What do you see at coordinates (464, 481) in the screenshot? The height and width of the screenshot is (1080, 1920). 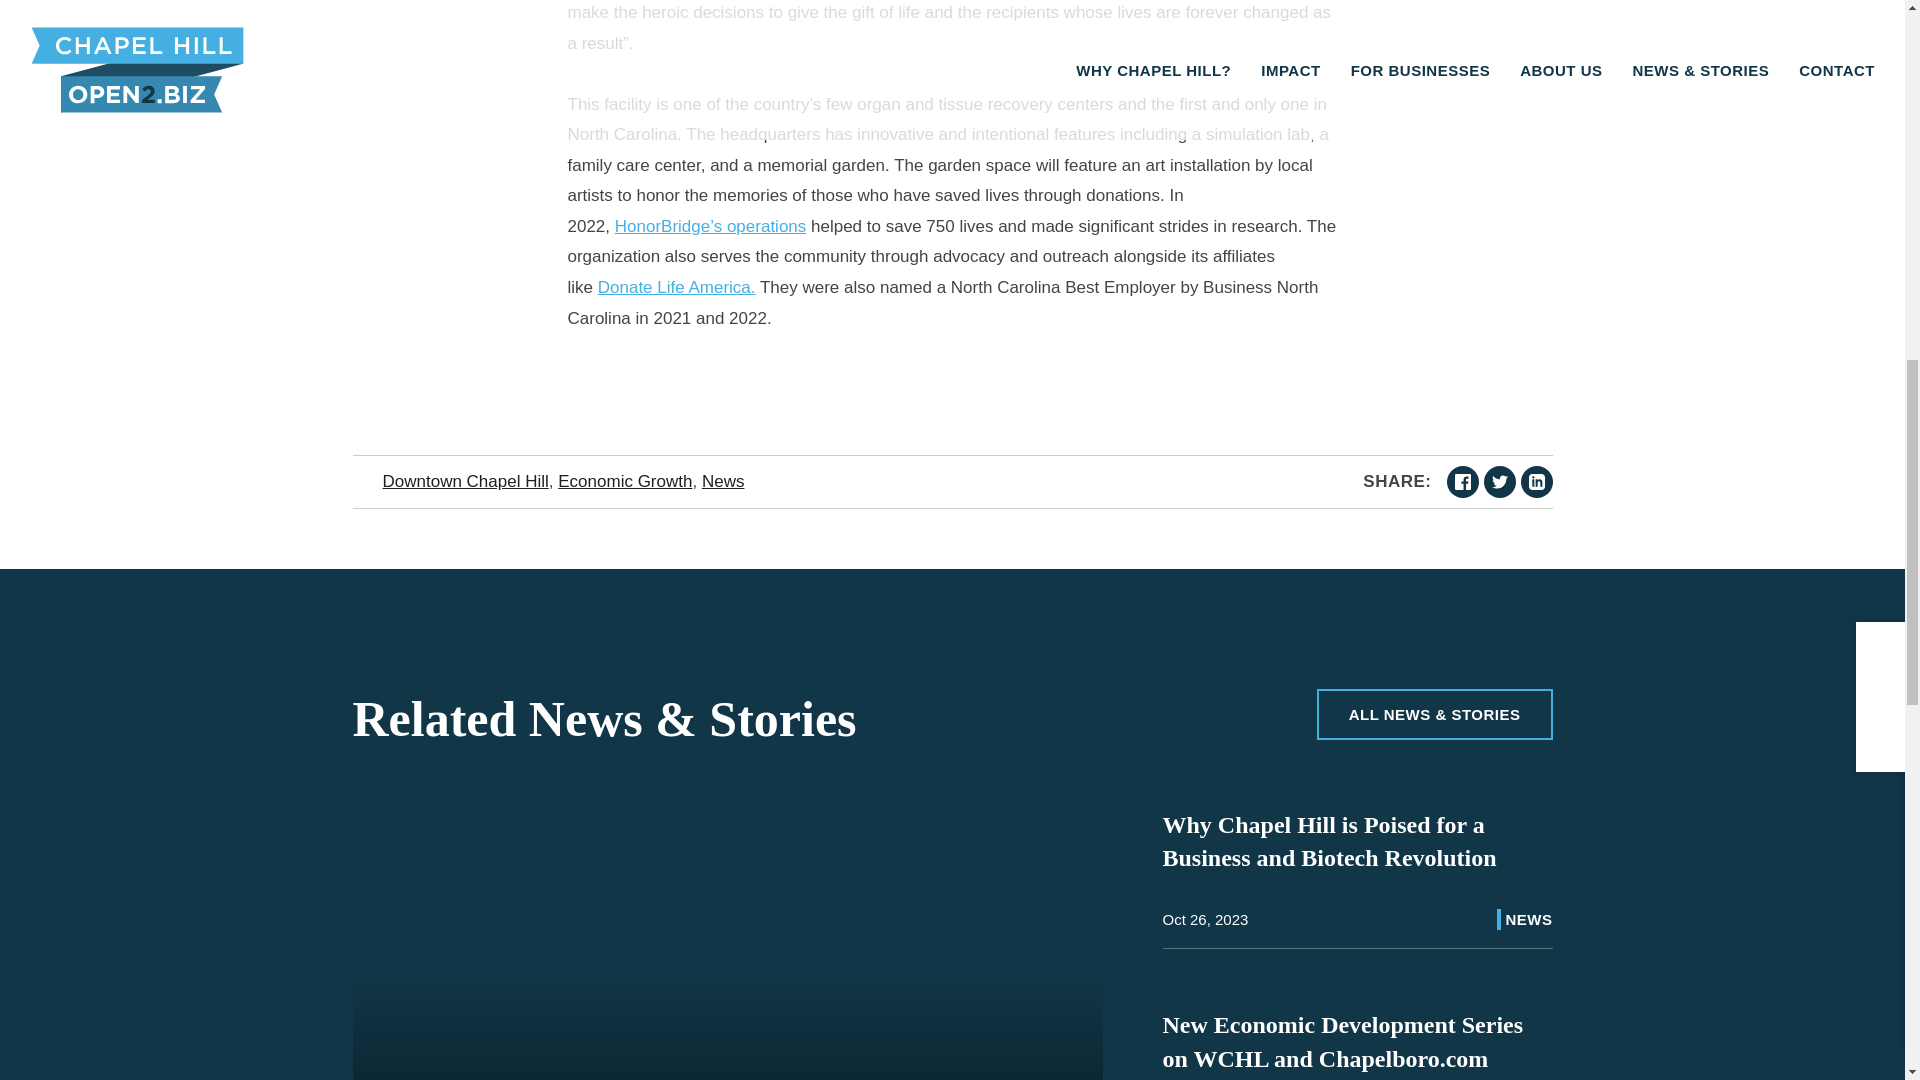 I see `Downtown Chapel Hill` at bounding box center [464, 481].